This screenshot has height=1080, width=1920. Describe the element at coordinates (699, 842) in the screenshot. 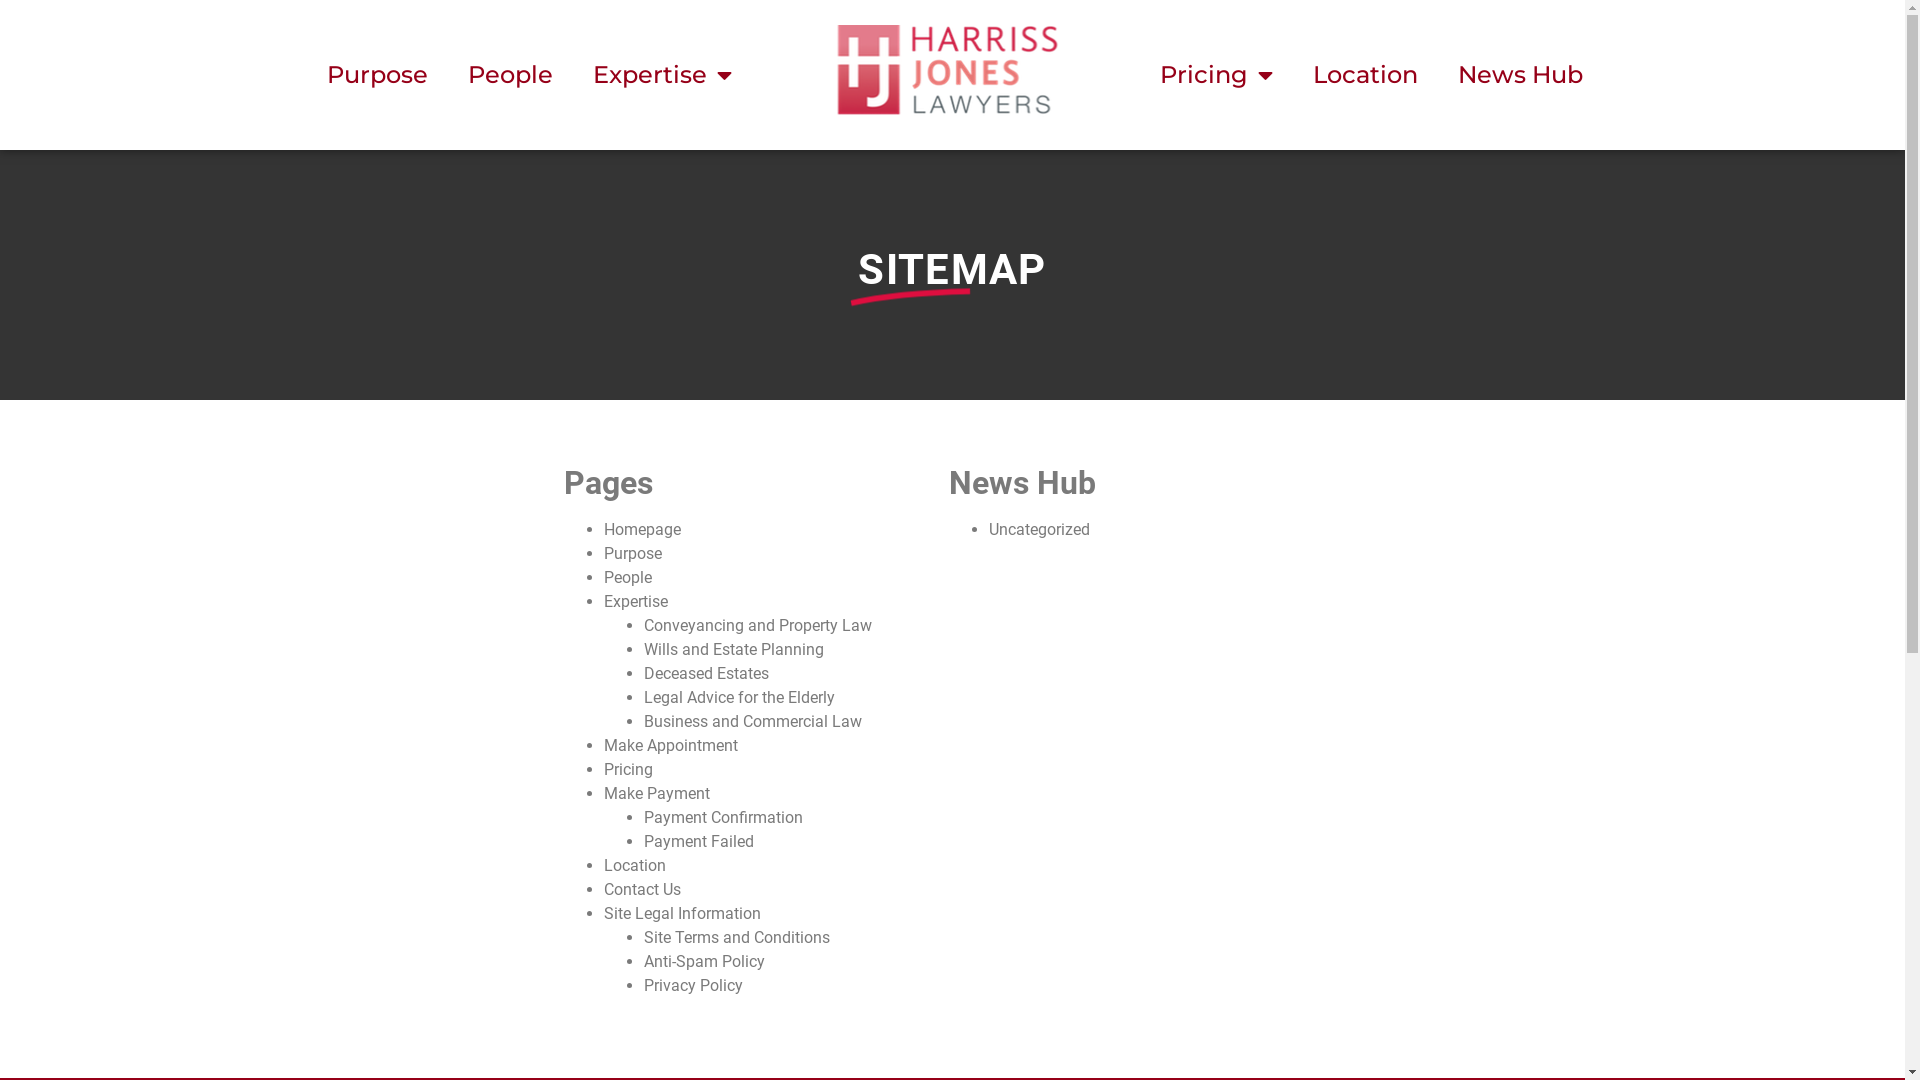

I see `Payment Failed` at that location.